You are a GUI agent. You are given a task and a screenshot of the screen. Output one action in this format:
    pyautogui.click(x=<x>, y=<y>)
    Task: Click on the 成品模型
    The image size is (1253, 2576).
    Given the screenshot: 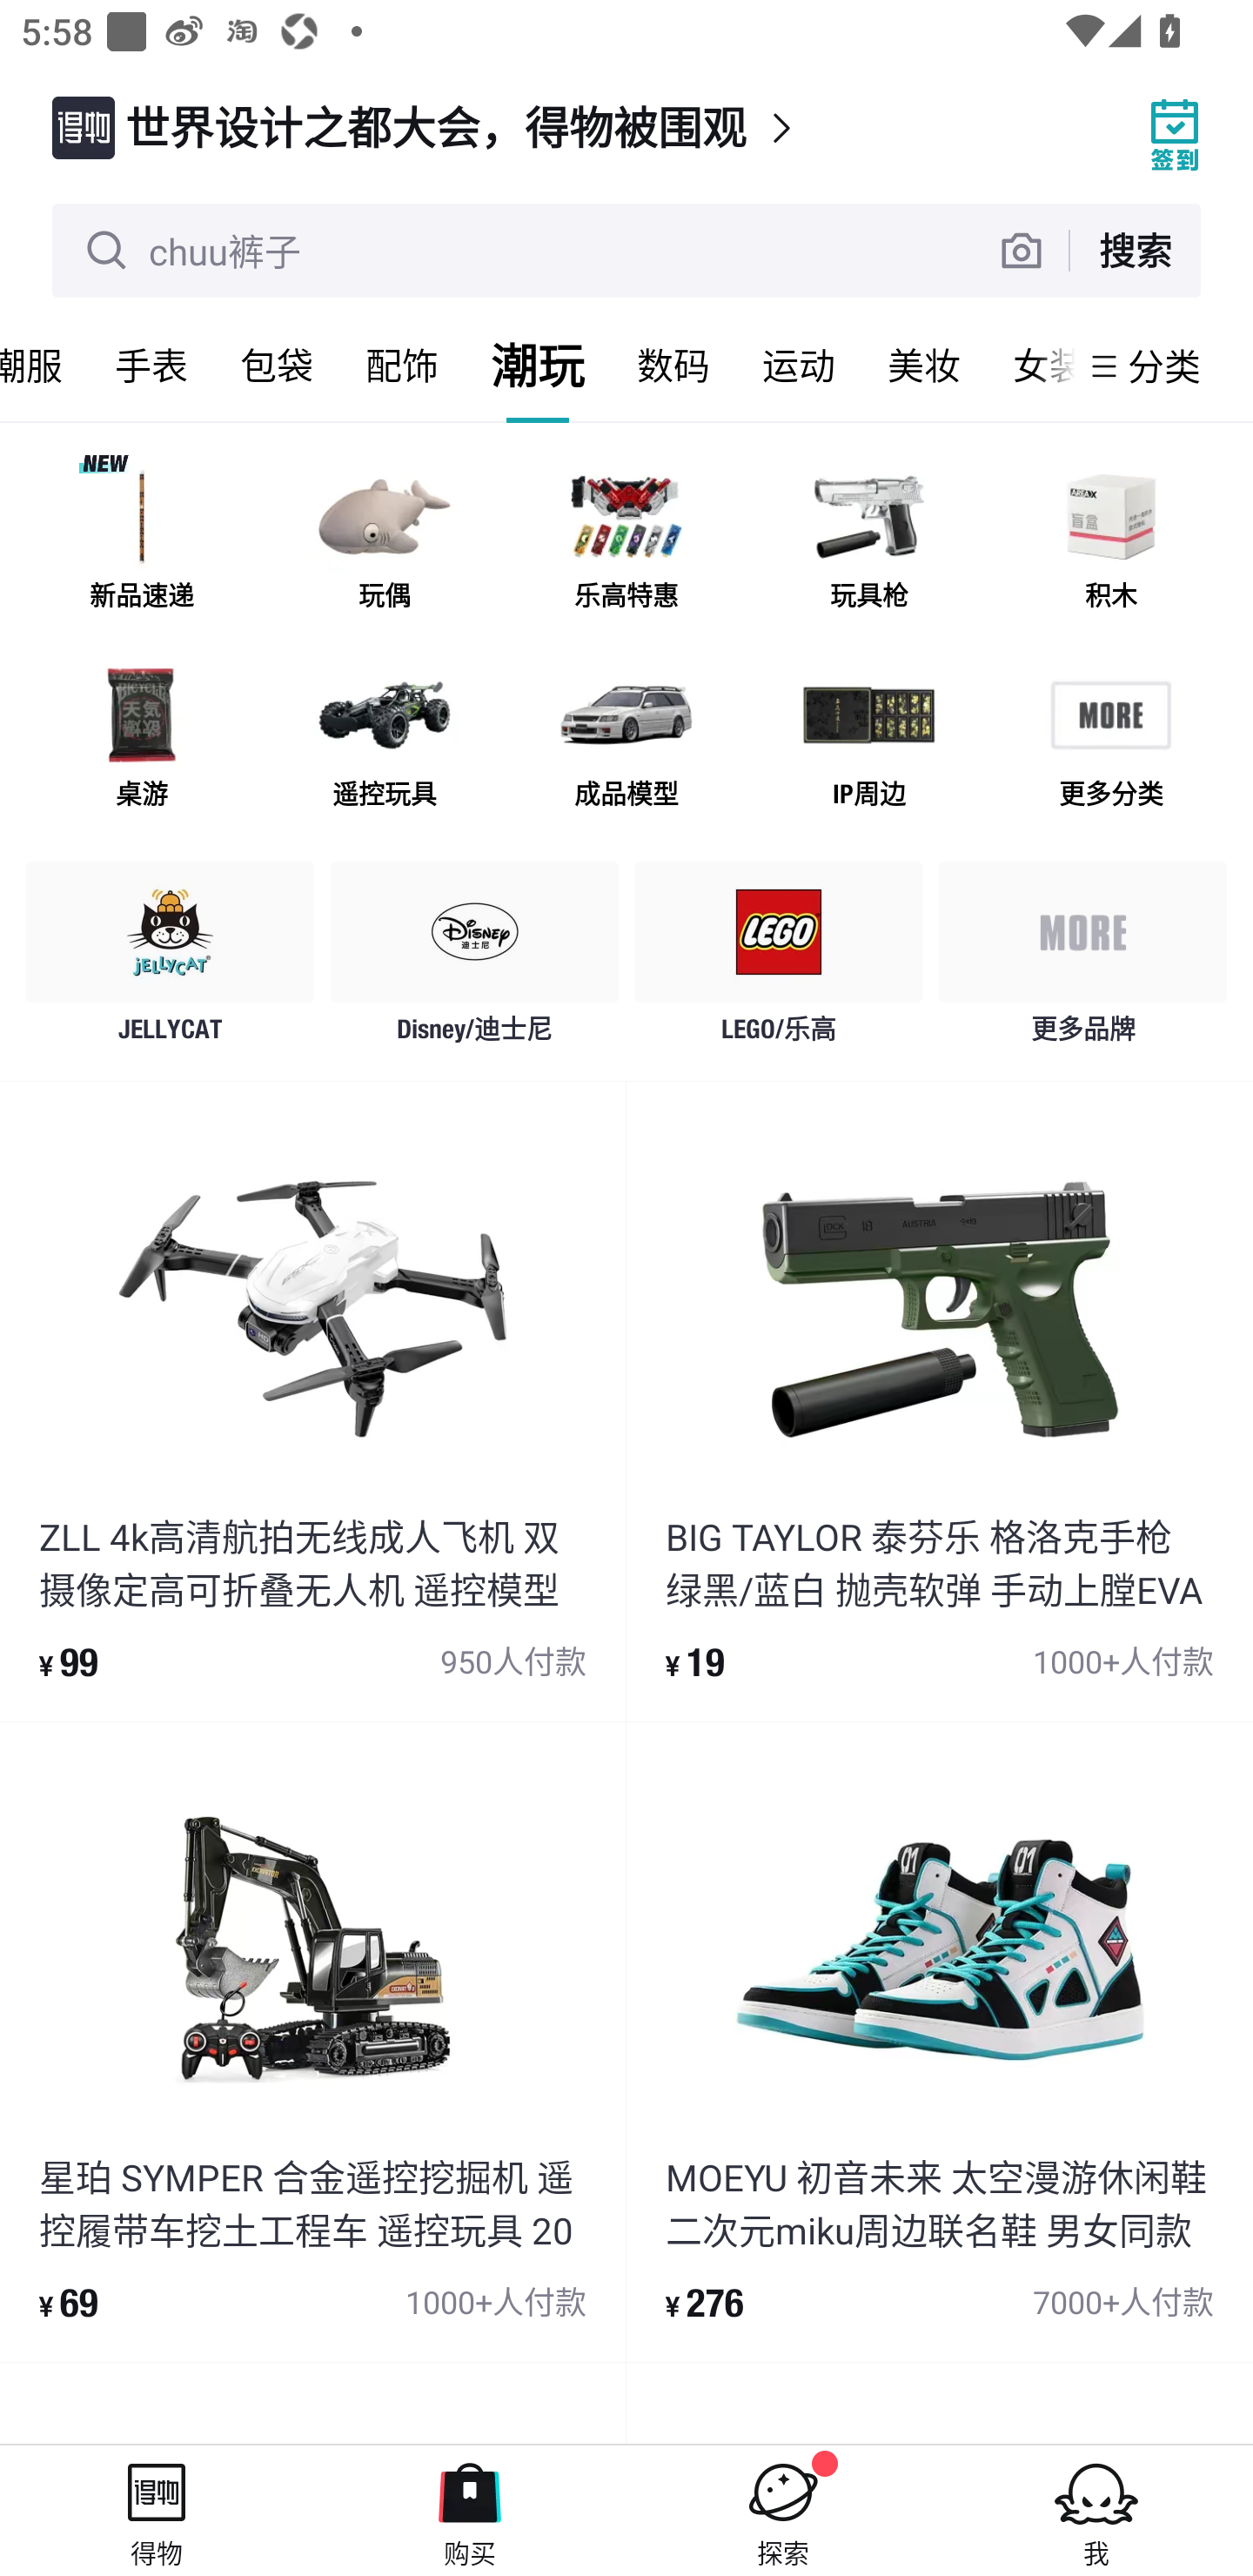 What is the action you would take?
    pyautogui.click(x=626, y=740)
    